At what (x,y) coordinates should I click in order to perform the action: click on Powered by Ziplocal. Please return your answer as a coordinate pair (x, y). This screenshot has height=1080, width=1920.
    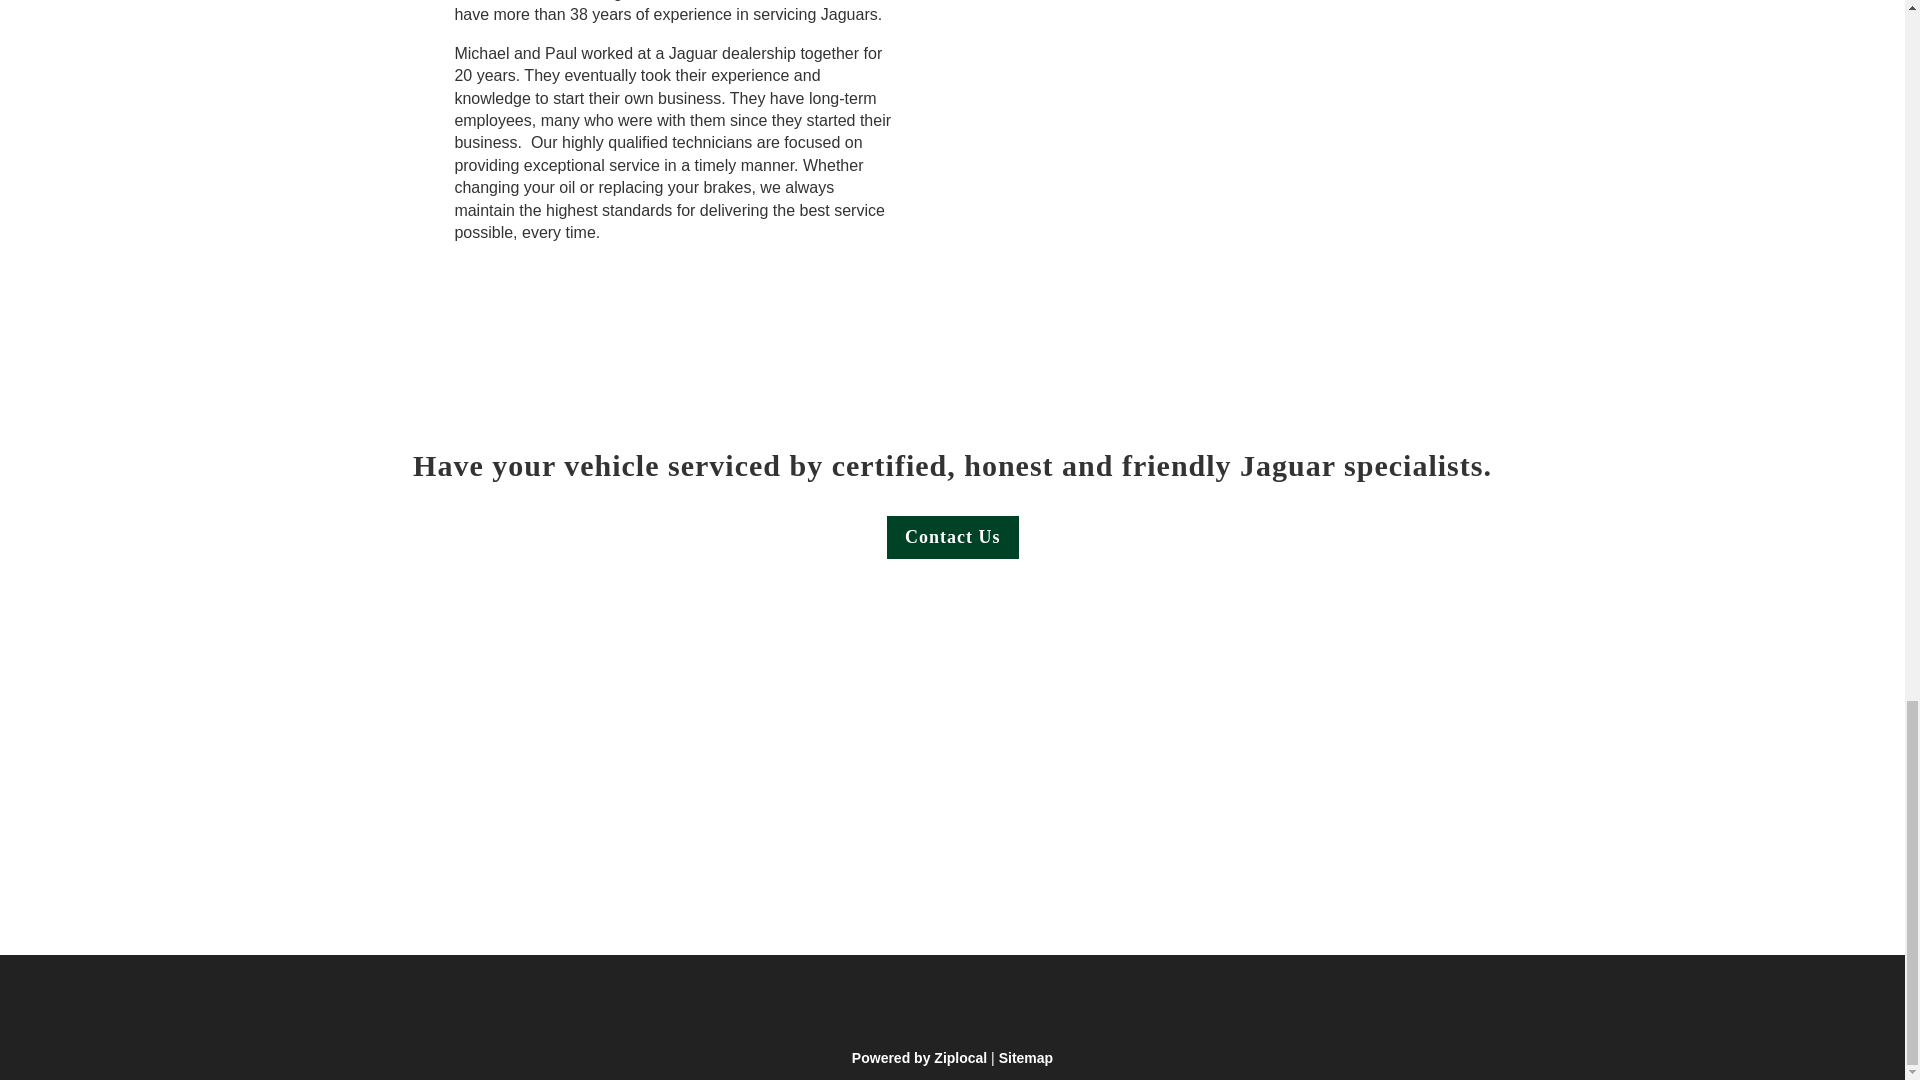
    Looking at the image, I should click on (919, 1057).